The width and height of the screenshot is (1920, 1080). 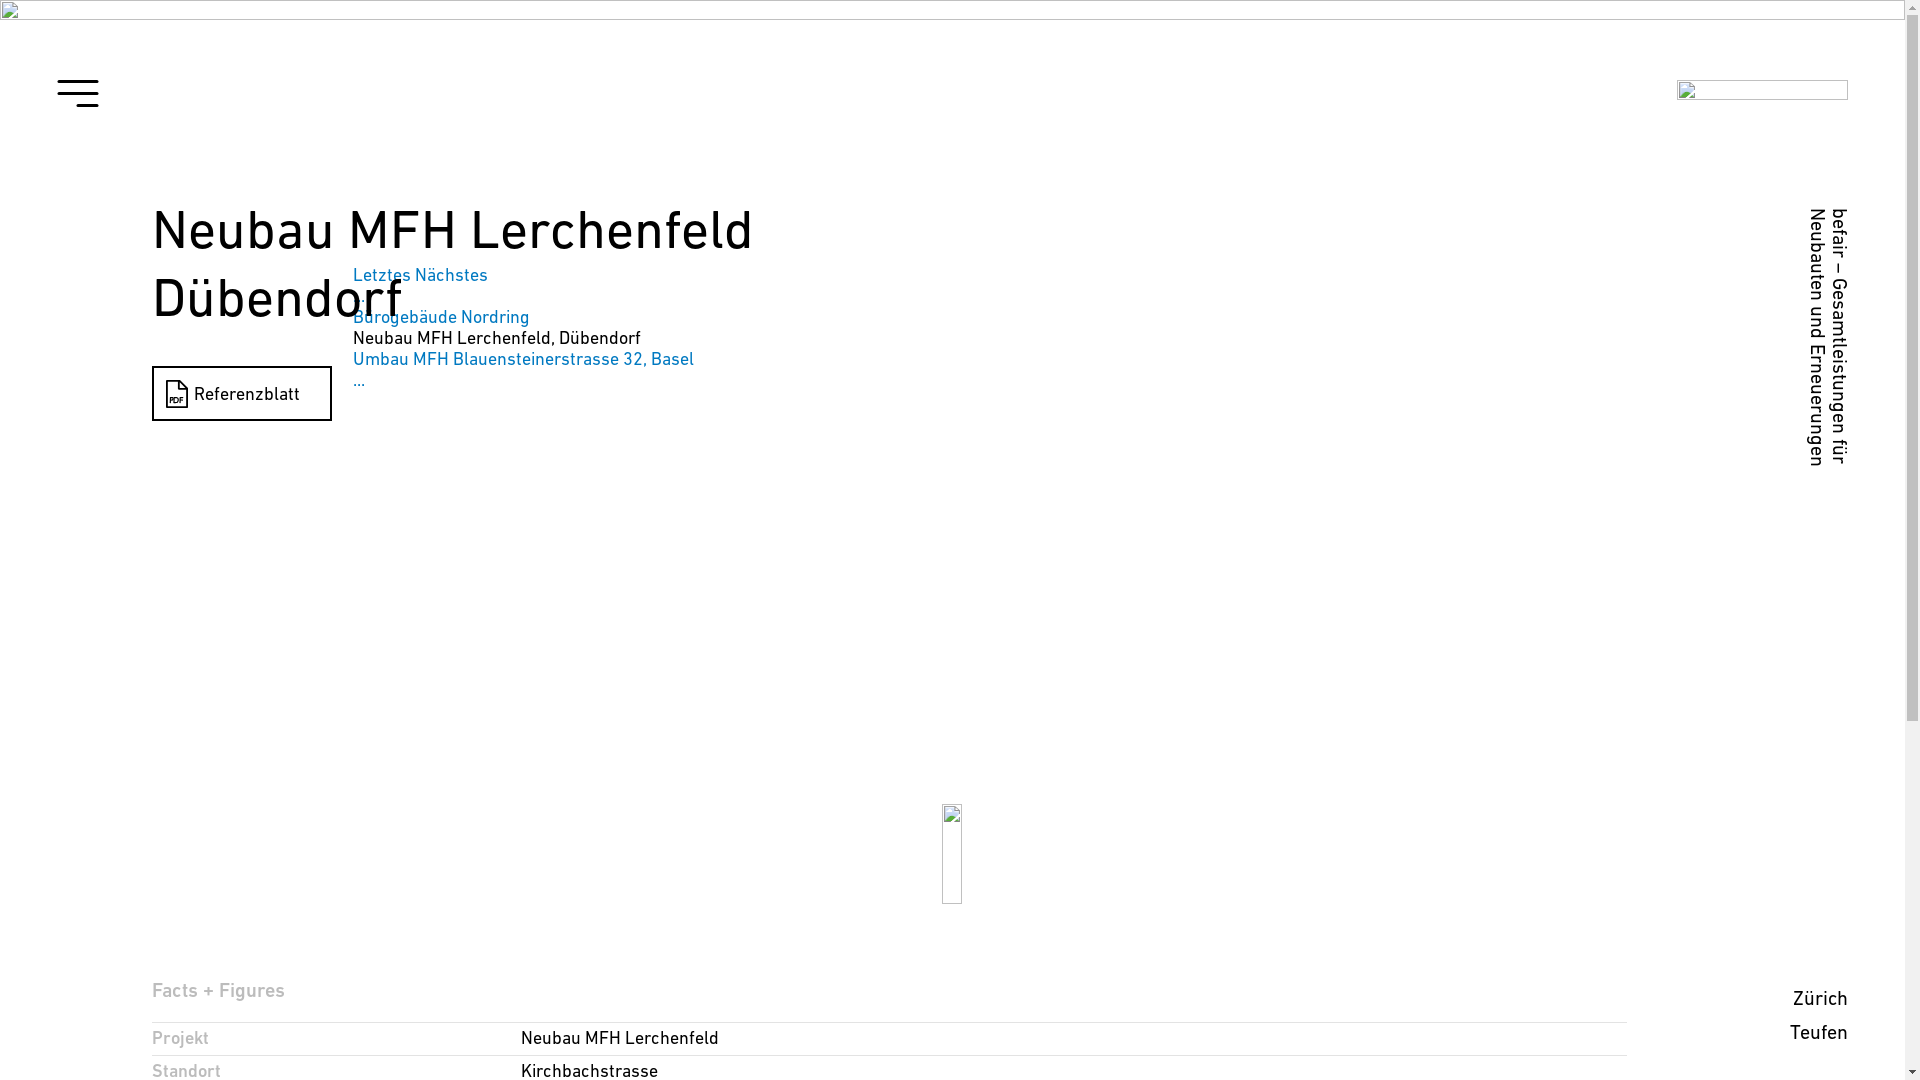 What do you see at coordinates (358, 296) in the screenshot?
I see `...` at bounding box center [358, 296].